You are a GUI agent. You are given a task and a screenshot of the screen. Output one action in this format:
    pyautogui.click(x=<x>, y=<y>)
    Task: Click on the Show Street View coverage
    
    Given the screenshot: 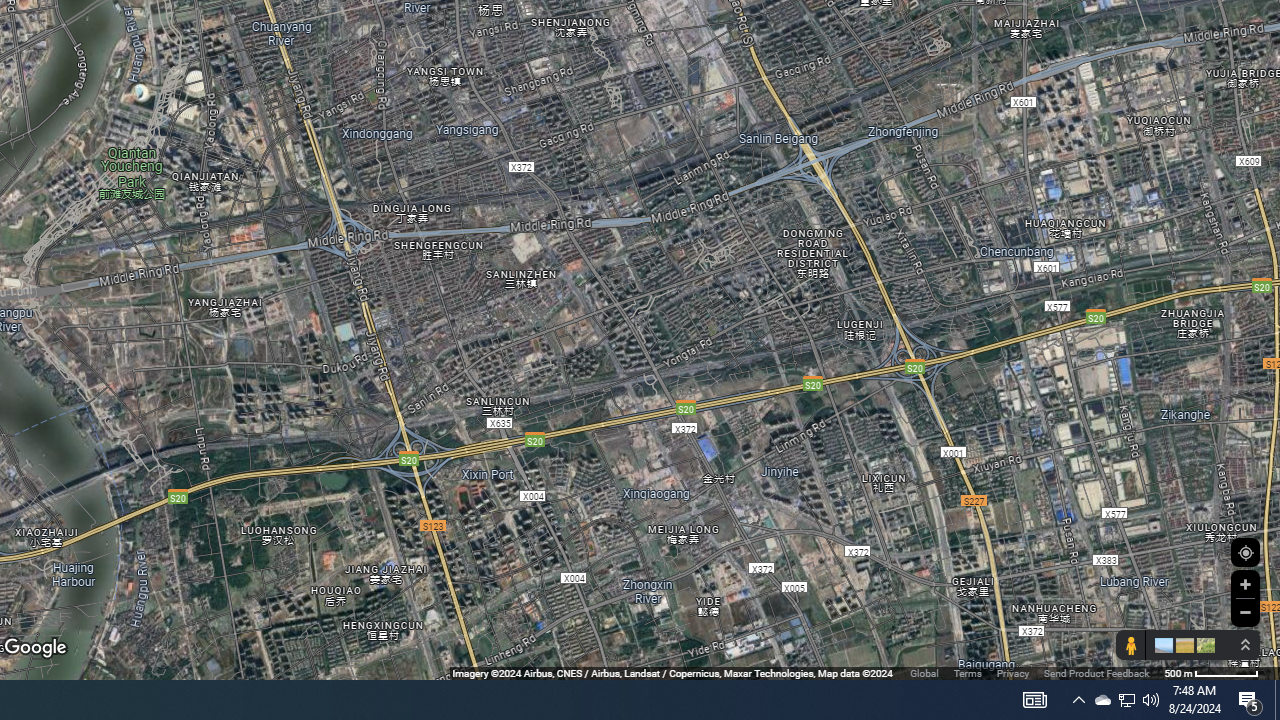 What is the action you would take?
    pyautogui.click(x=1130, y=645)
    